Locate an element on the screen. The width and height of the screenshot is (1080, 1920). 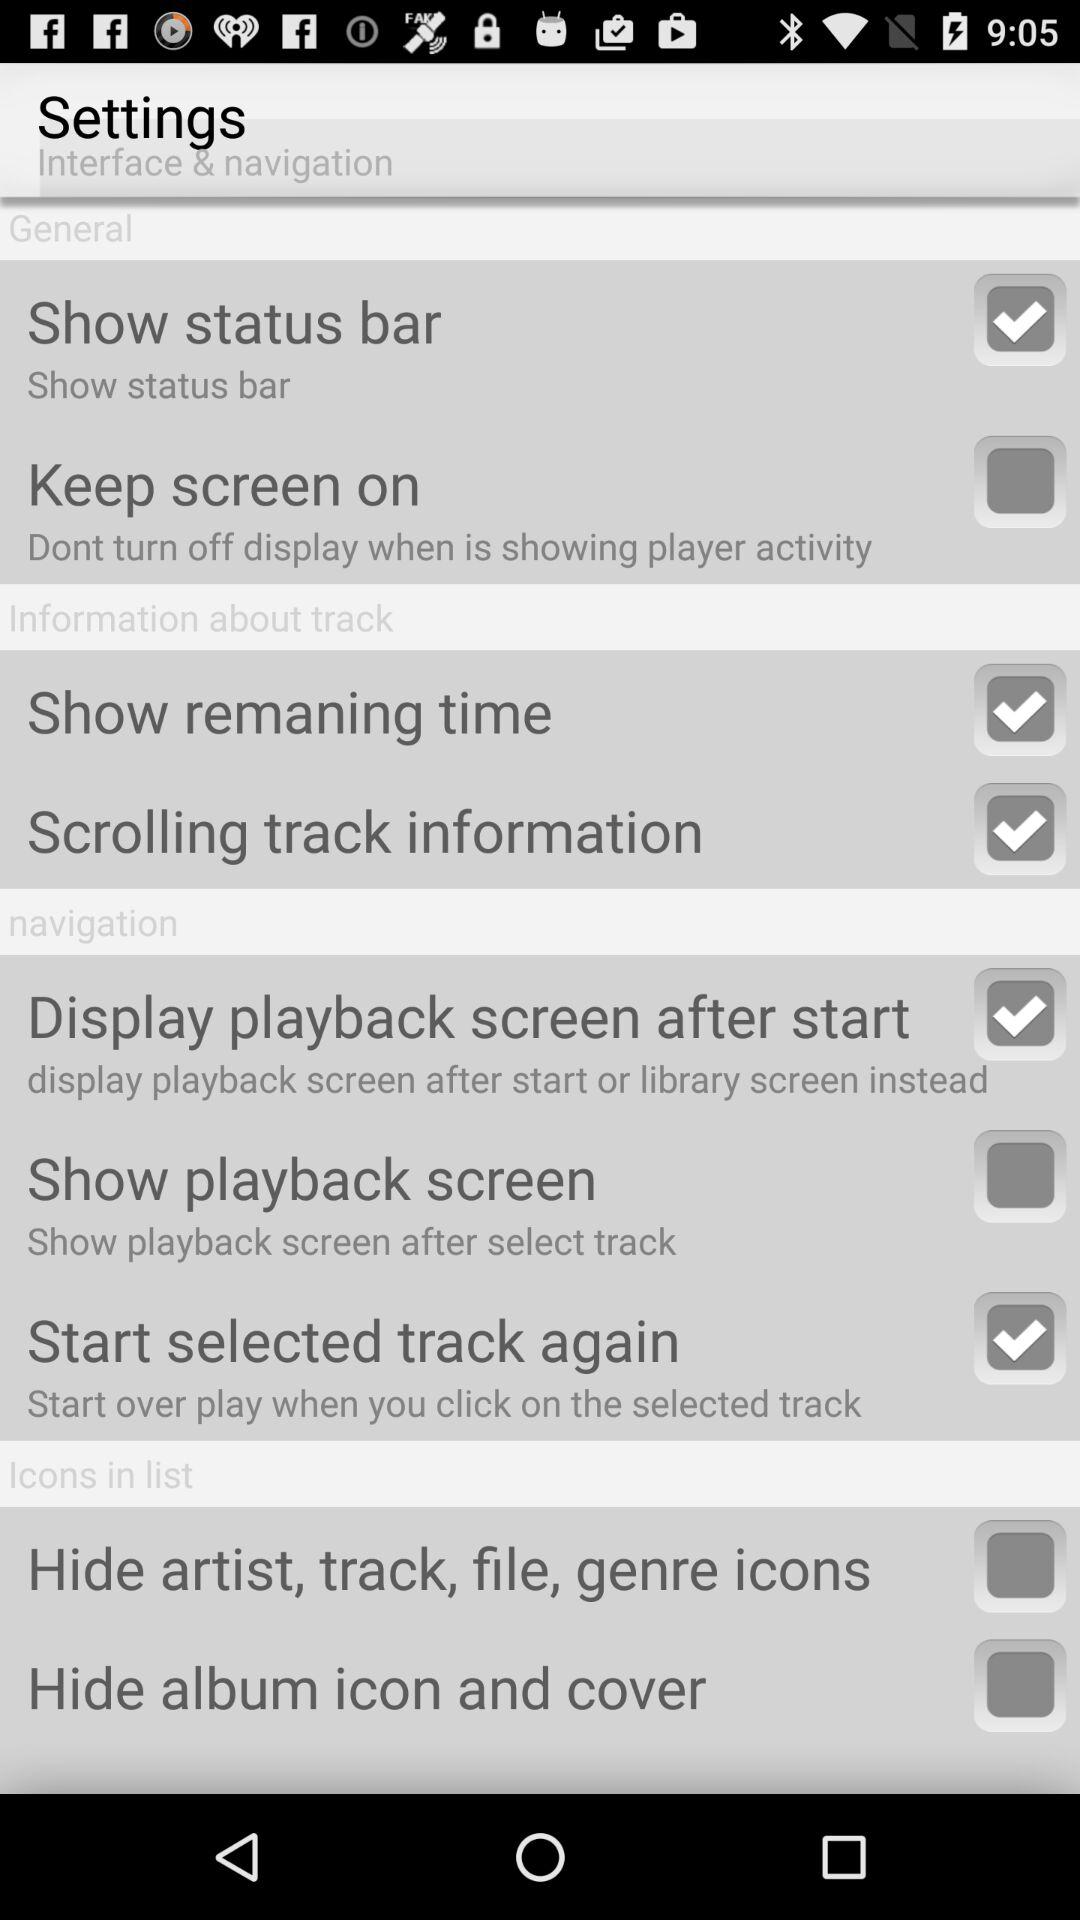
hide artist info is located at coordinates (1020, 1566).